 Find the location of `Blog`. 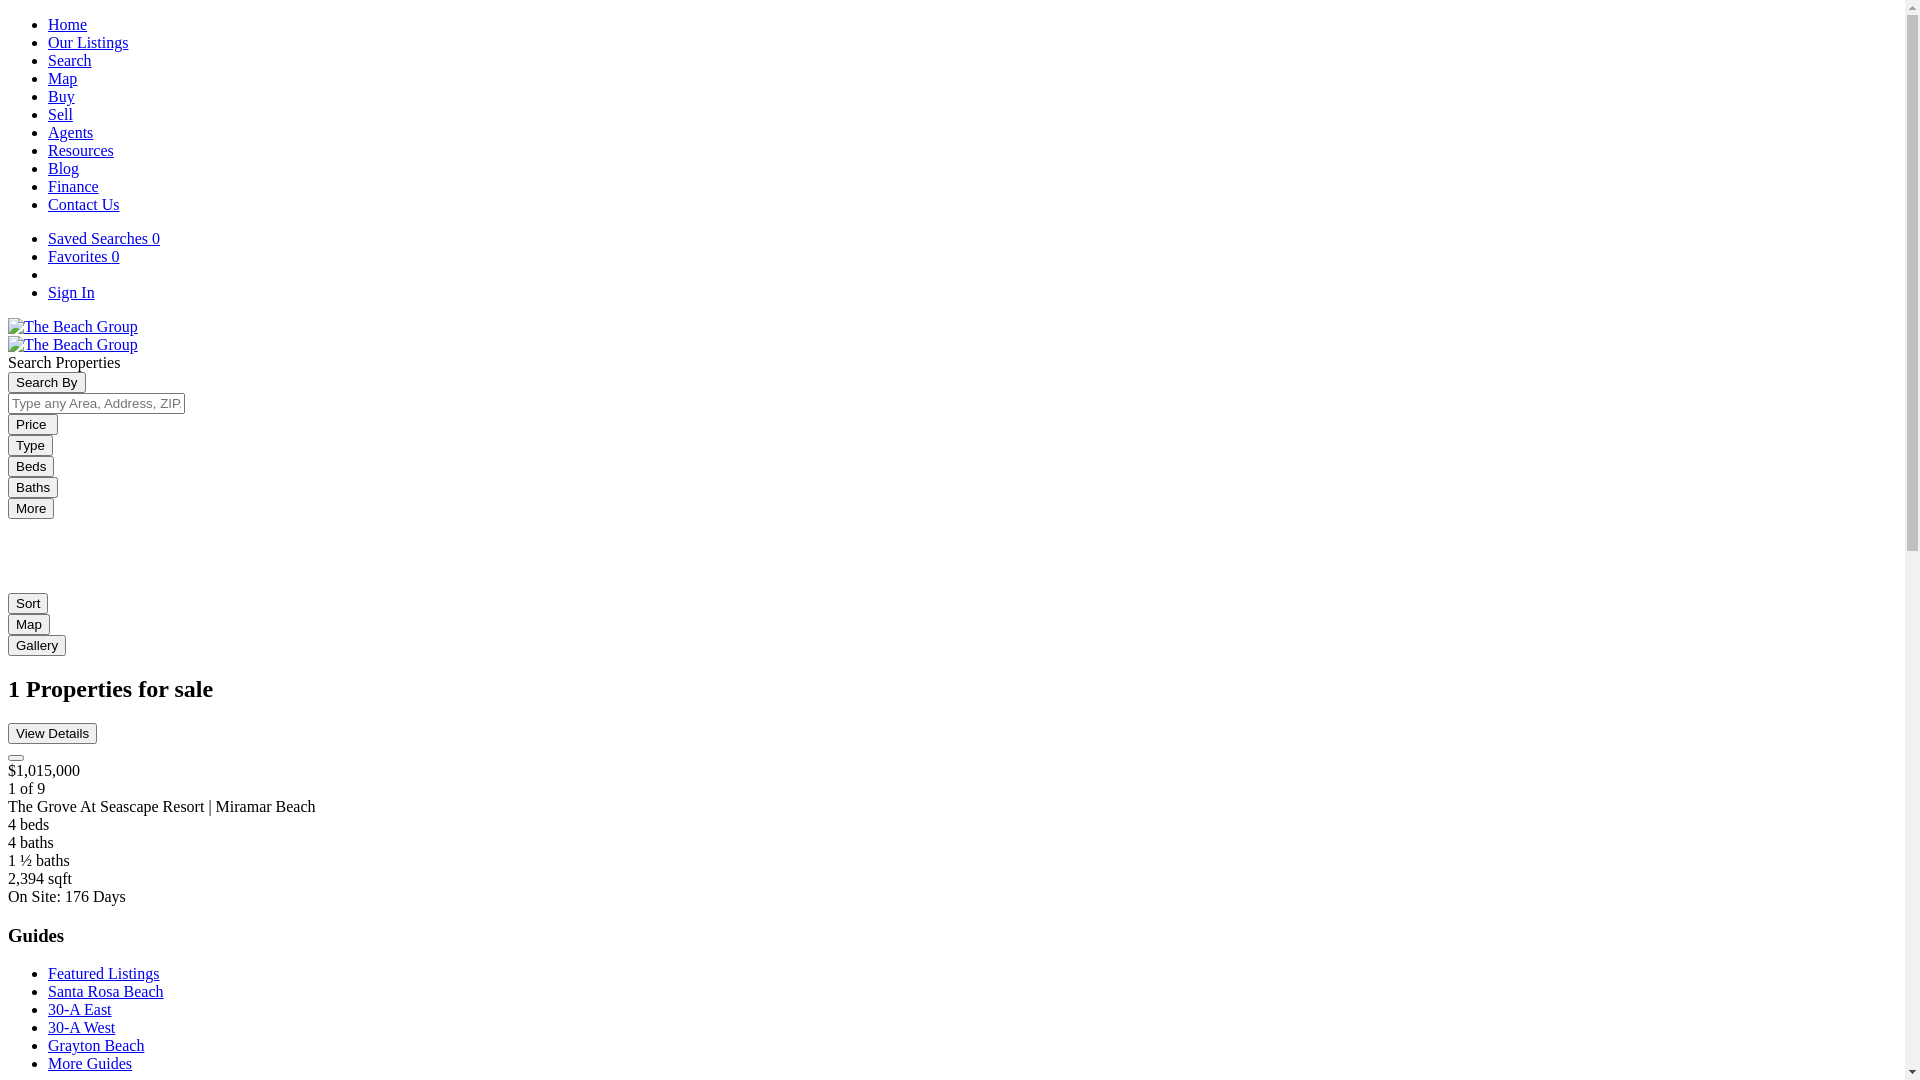

Blog is located at coordinates (64, 168).